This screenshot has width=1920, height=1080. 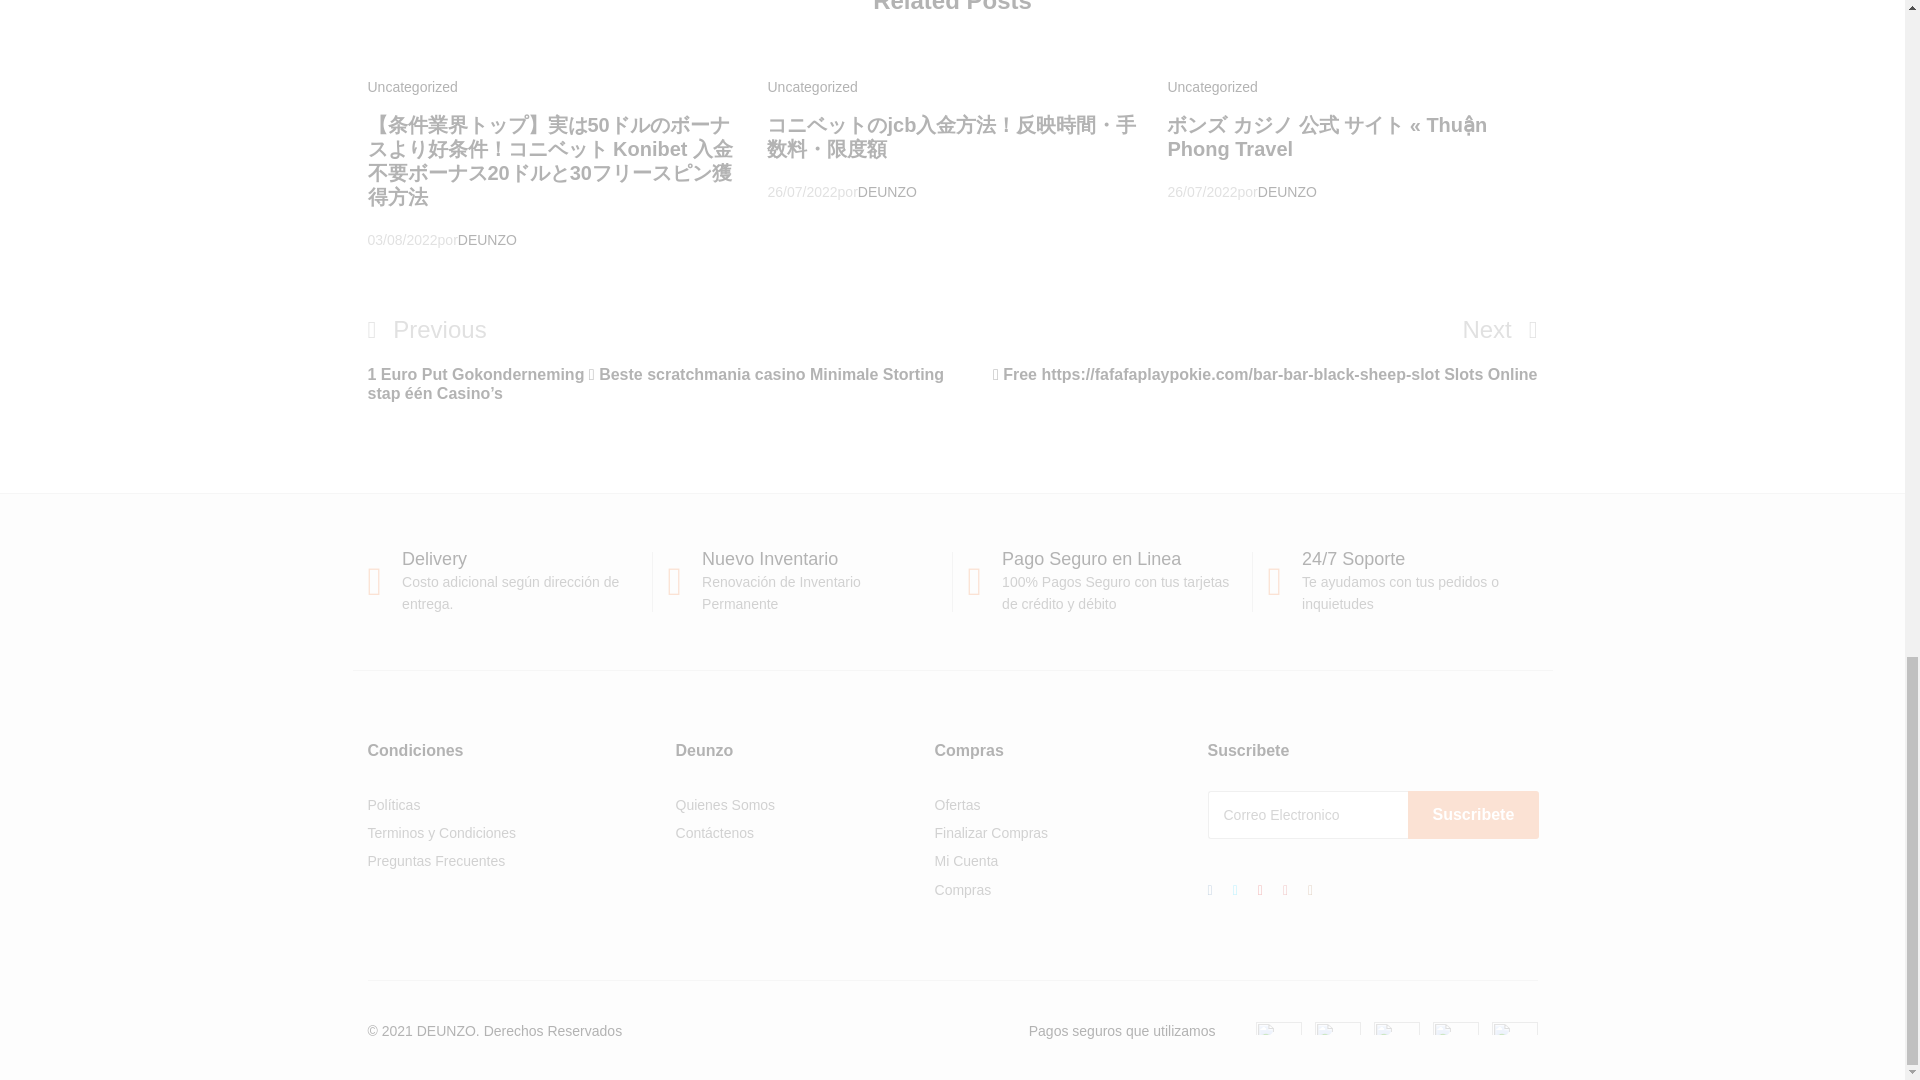 What do you see at coordinates (1260, 890) in the screenshot?
I see `Google Plus` at bounding box center [1260, 890].